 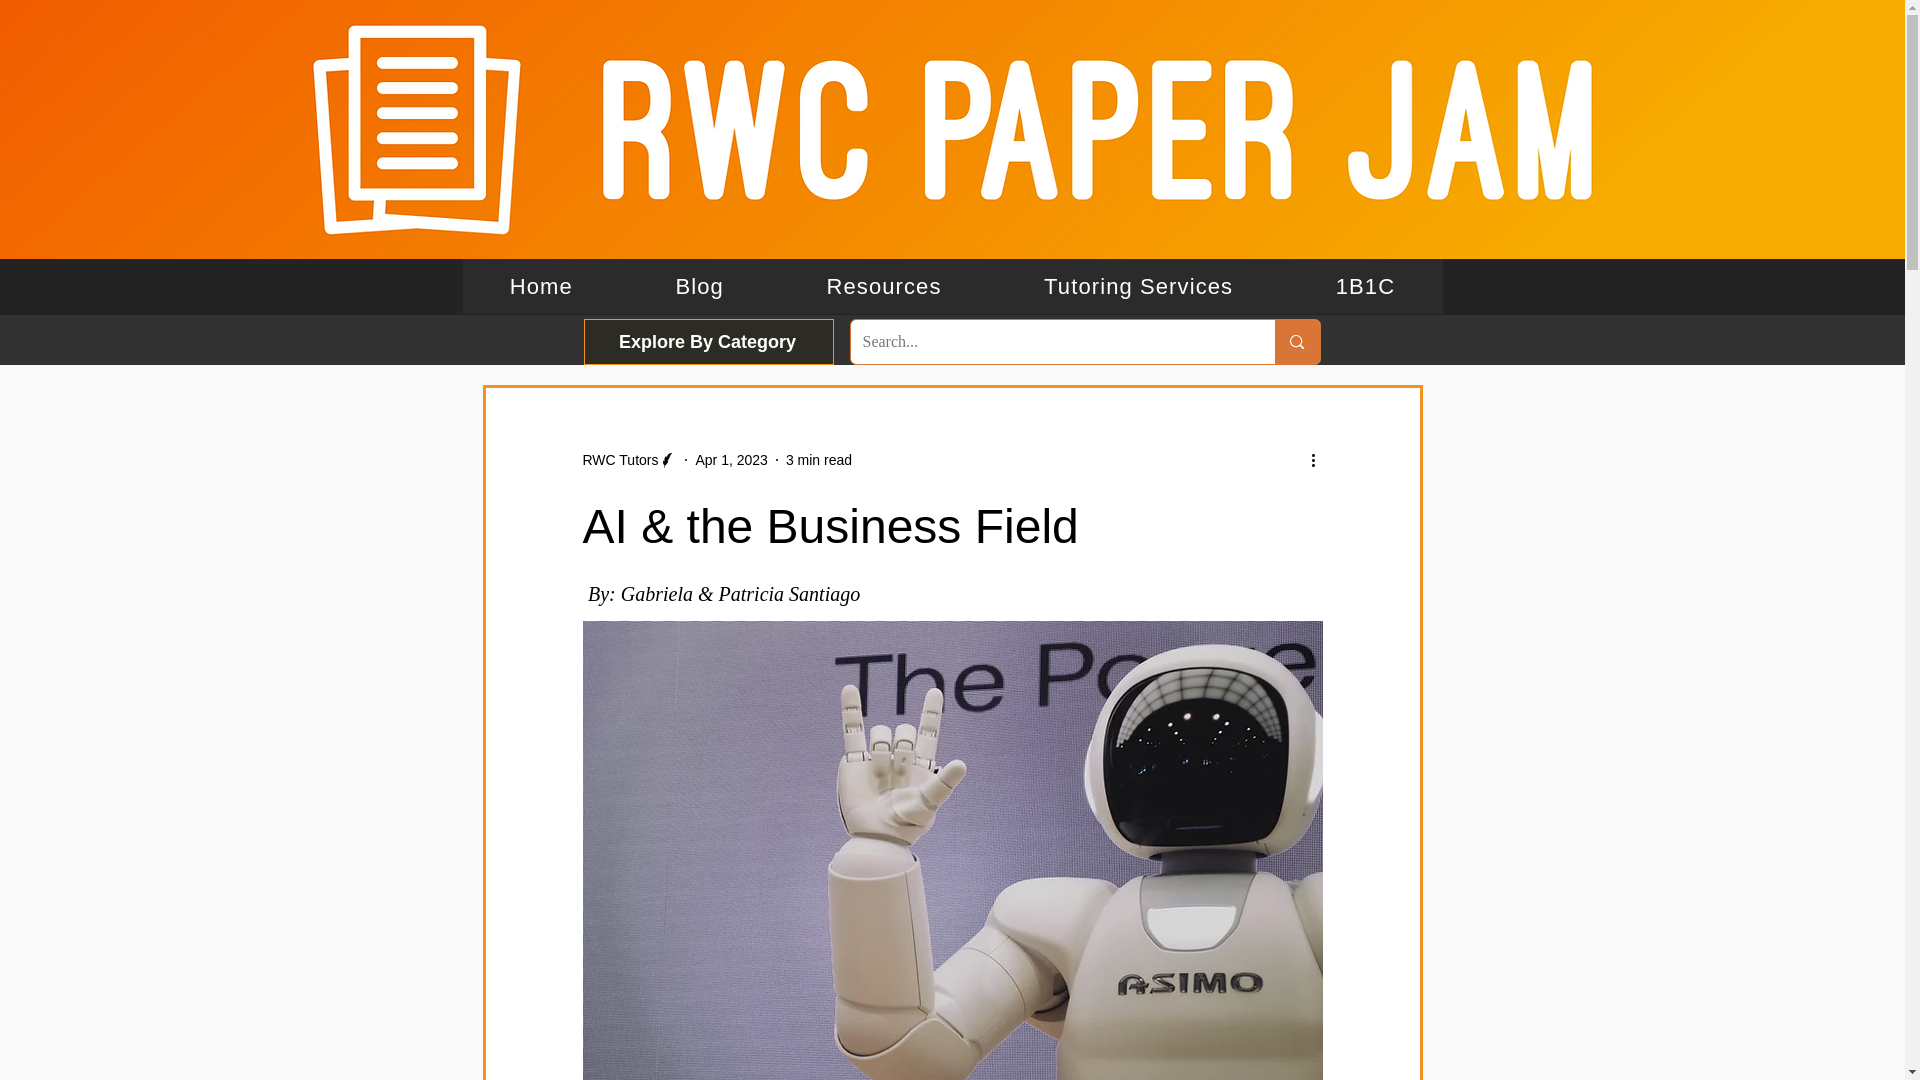 What do you see at coordinates (620, 460) in the screenshot?
I see `RWC Tutors` at bounding box center [620, 460].